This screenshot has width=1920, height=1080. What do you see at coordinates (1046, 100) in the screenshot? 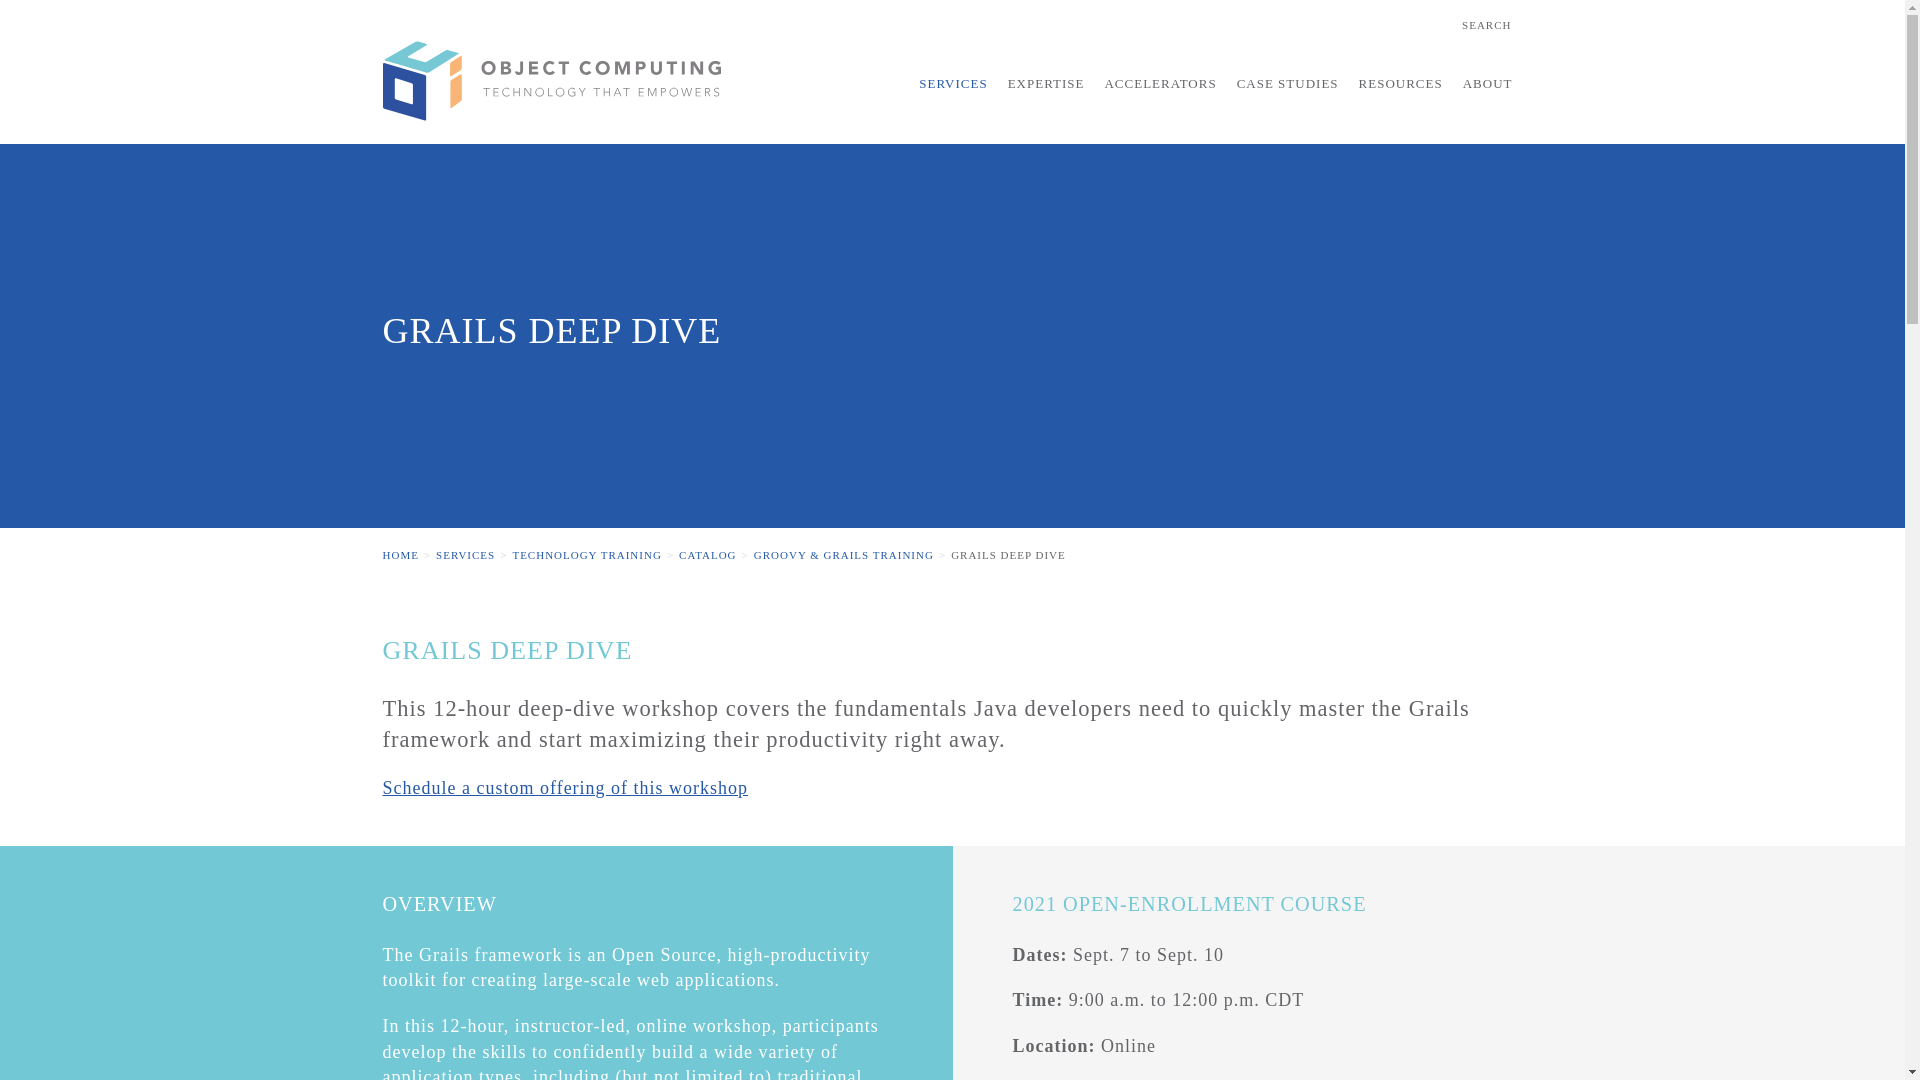
I see `EXPERTISE` at bounding box center [1046, 100].